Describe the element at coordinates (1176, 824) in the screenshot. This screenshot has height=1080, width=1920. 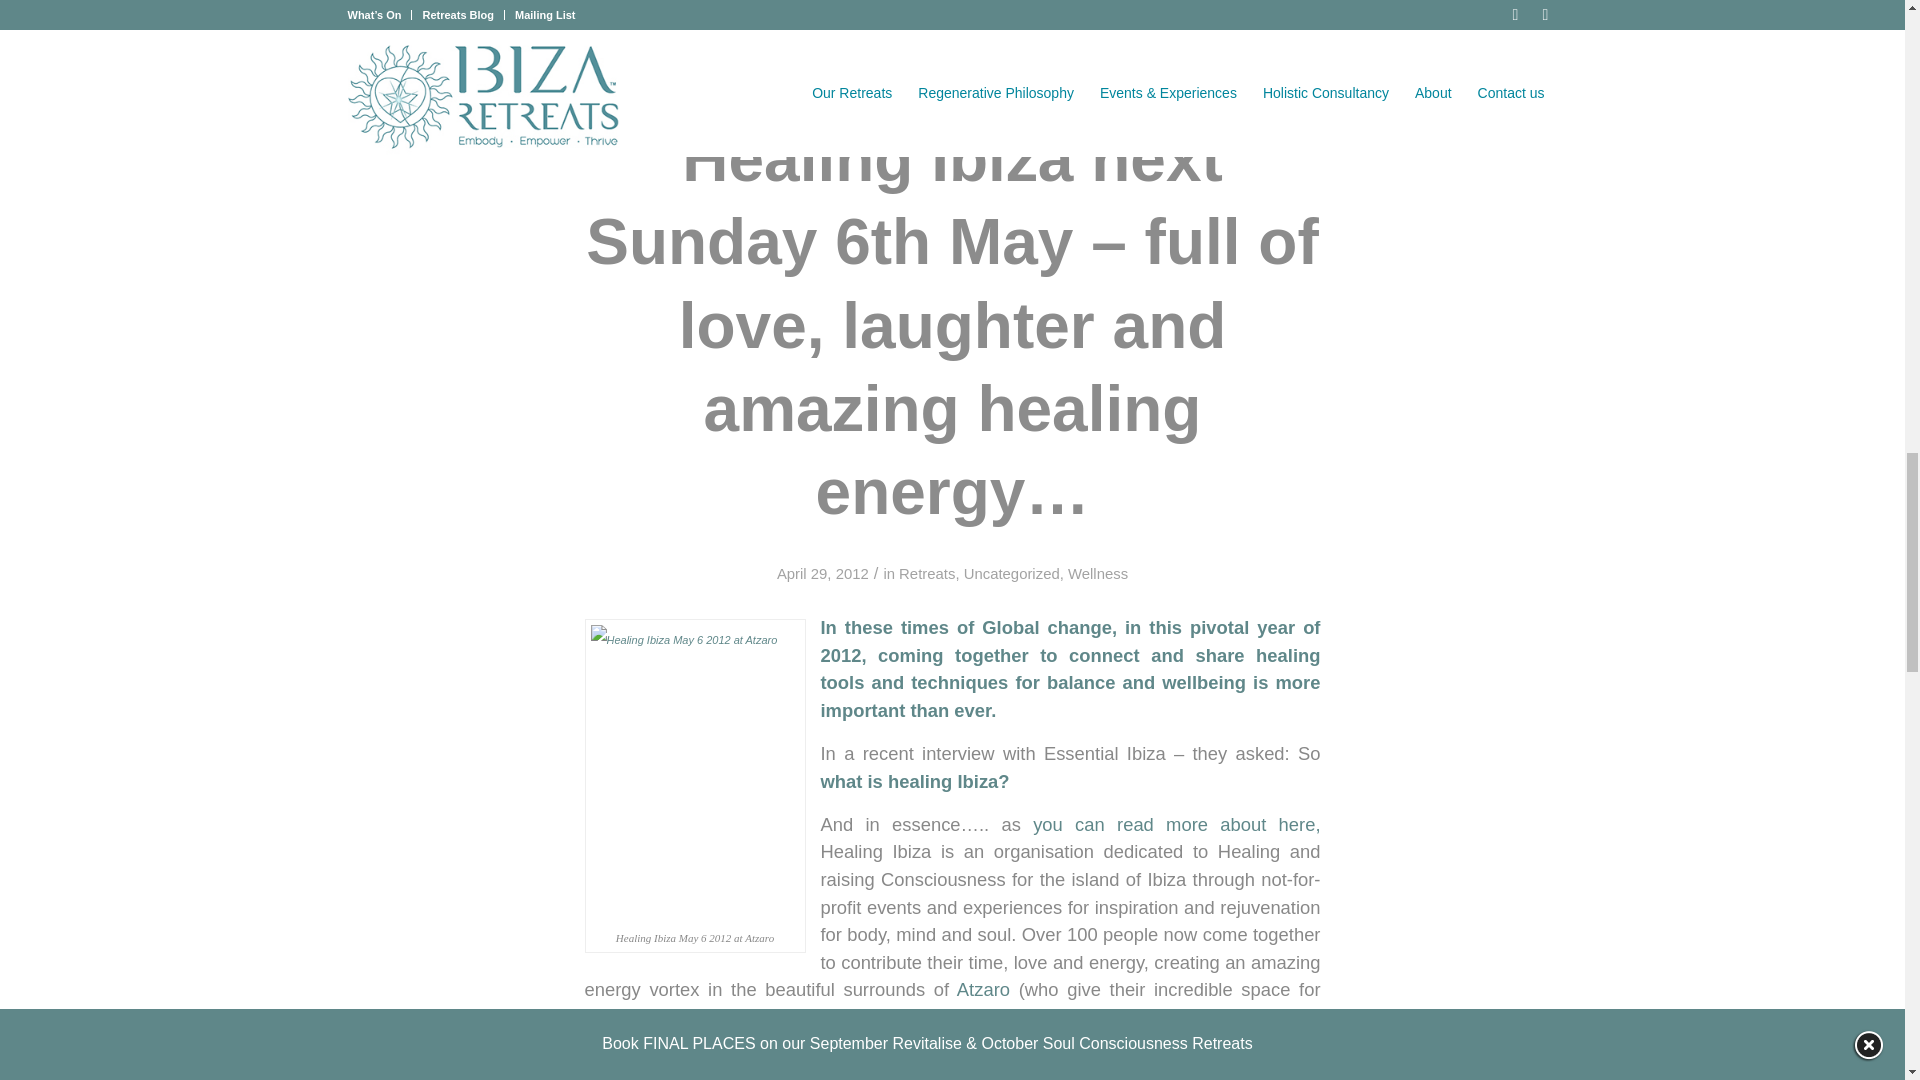
I see `What is Healing Ibiza?` at that location.